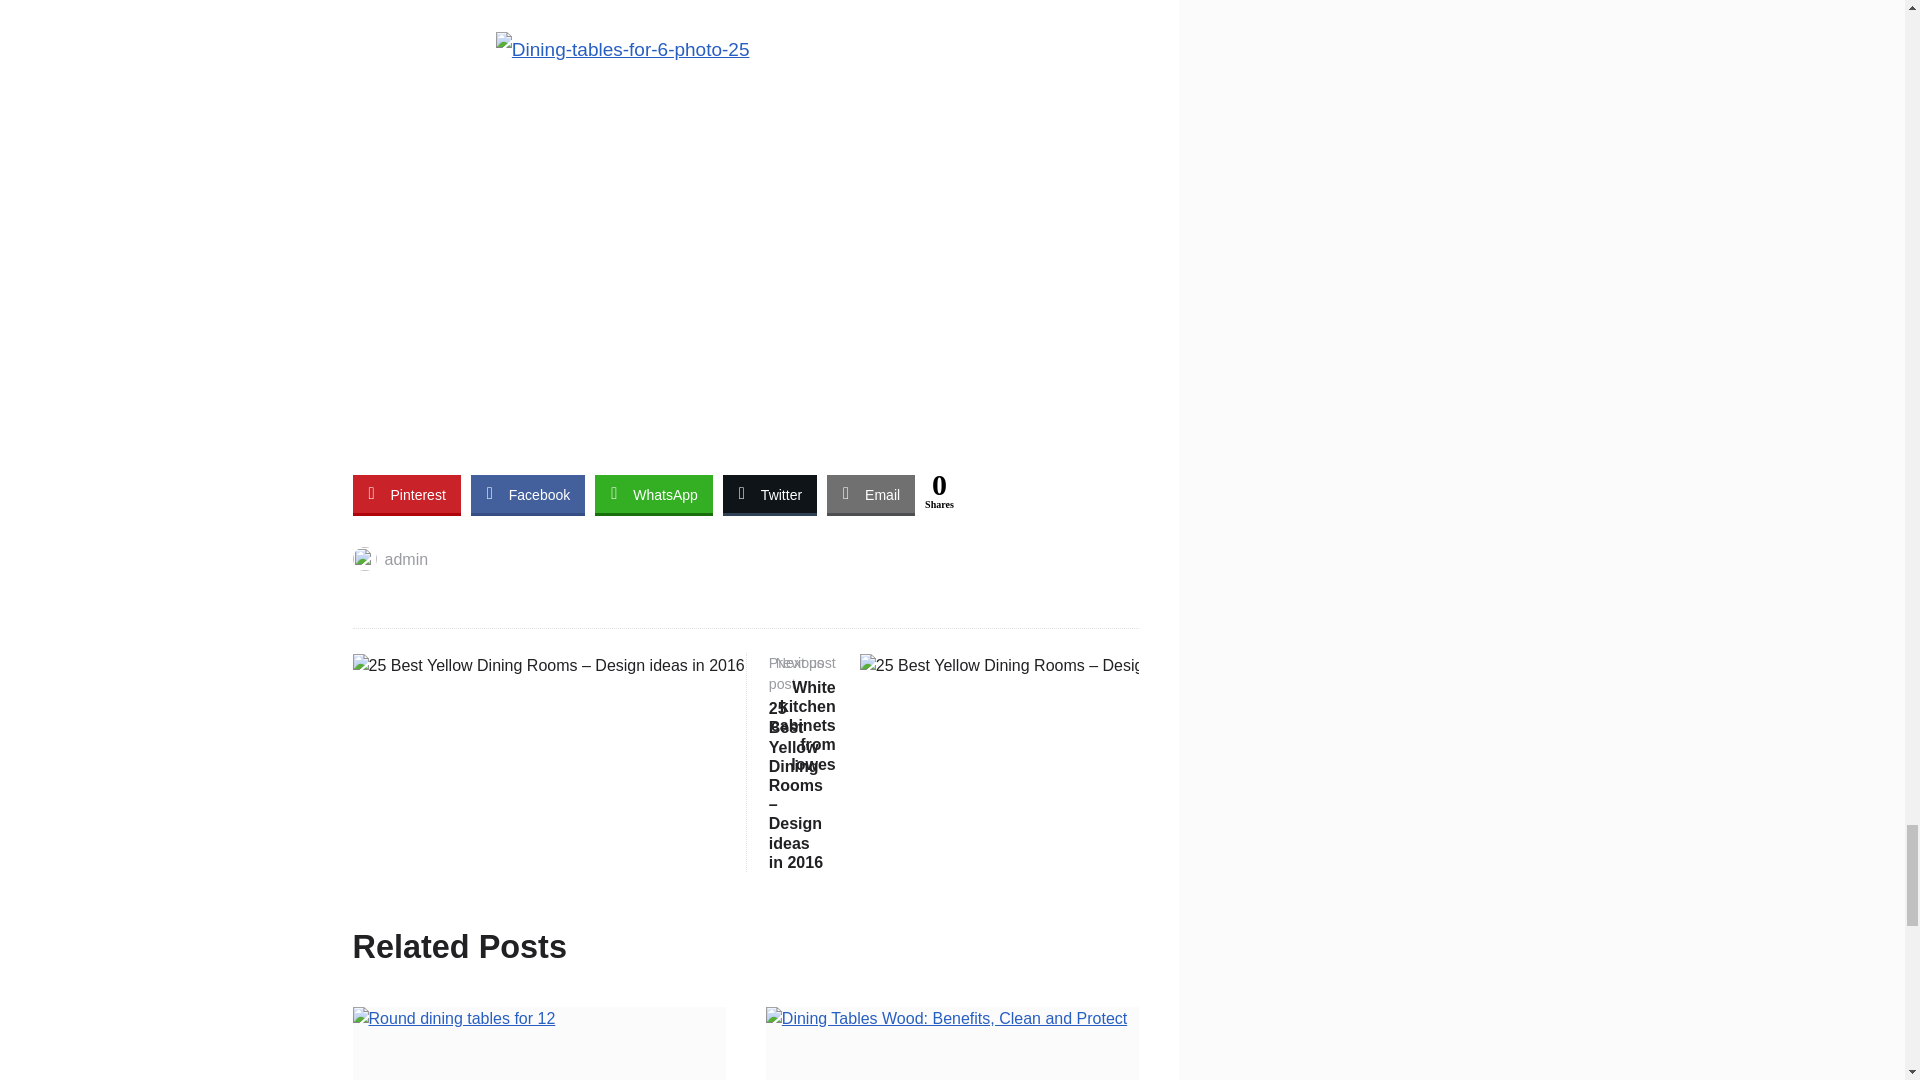  Describe the element at coordinates (654, 494) in the screenshot. I see `WhatsApp` at that location.